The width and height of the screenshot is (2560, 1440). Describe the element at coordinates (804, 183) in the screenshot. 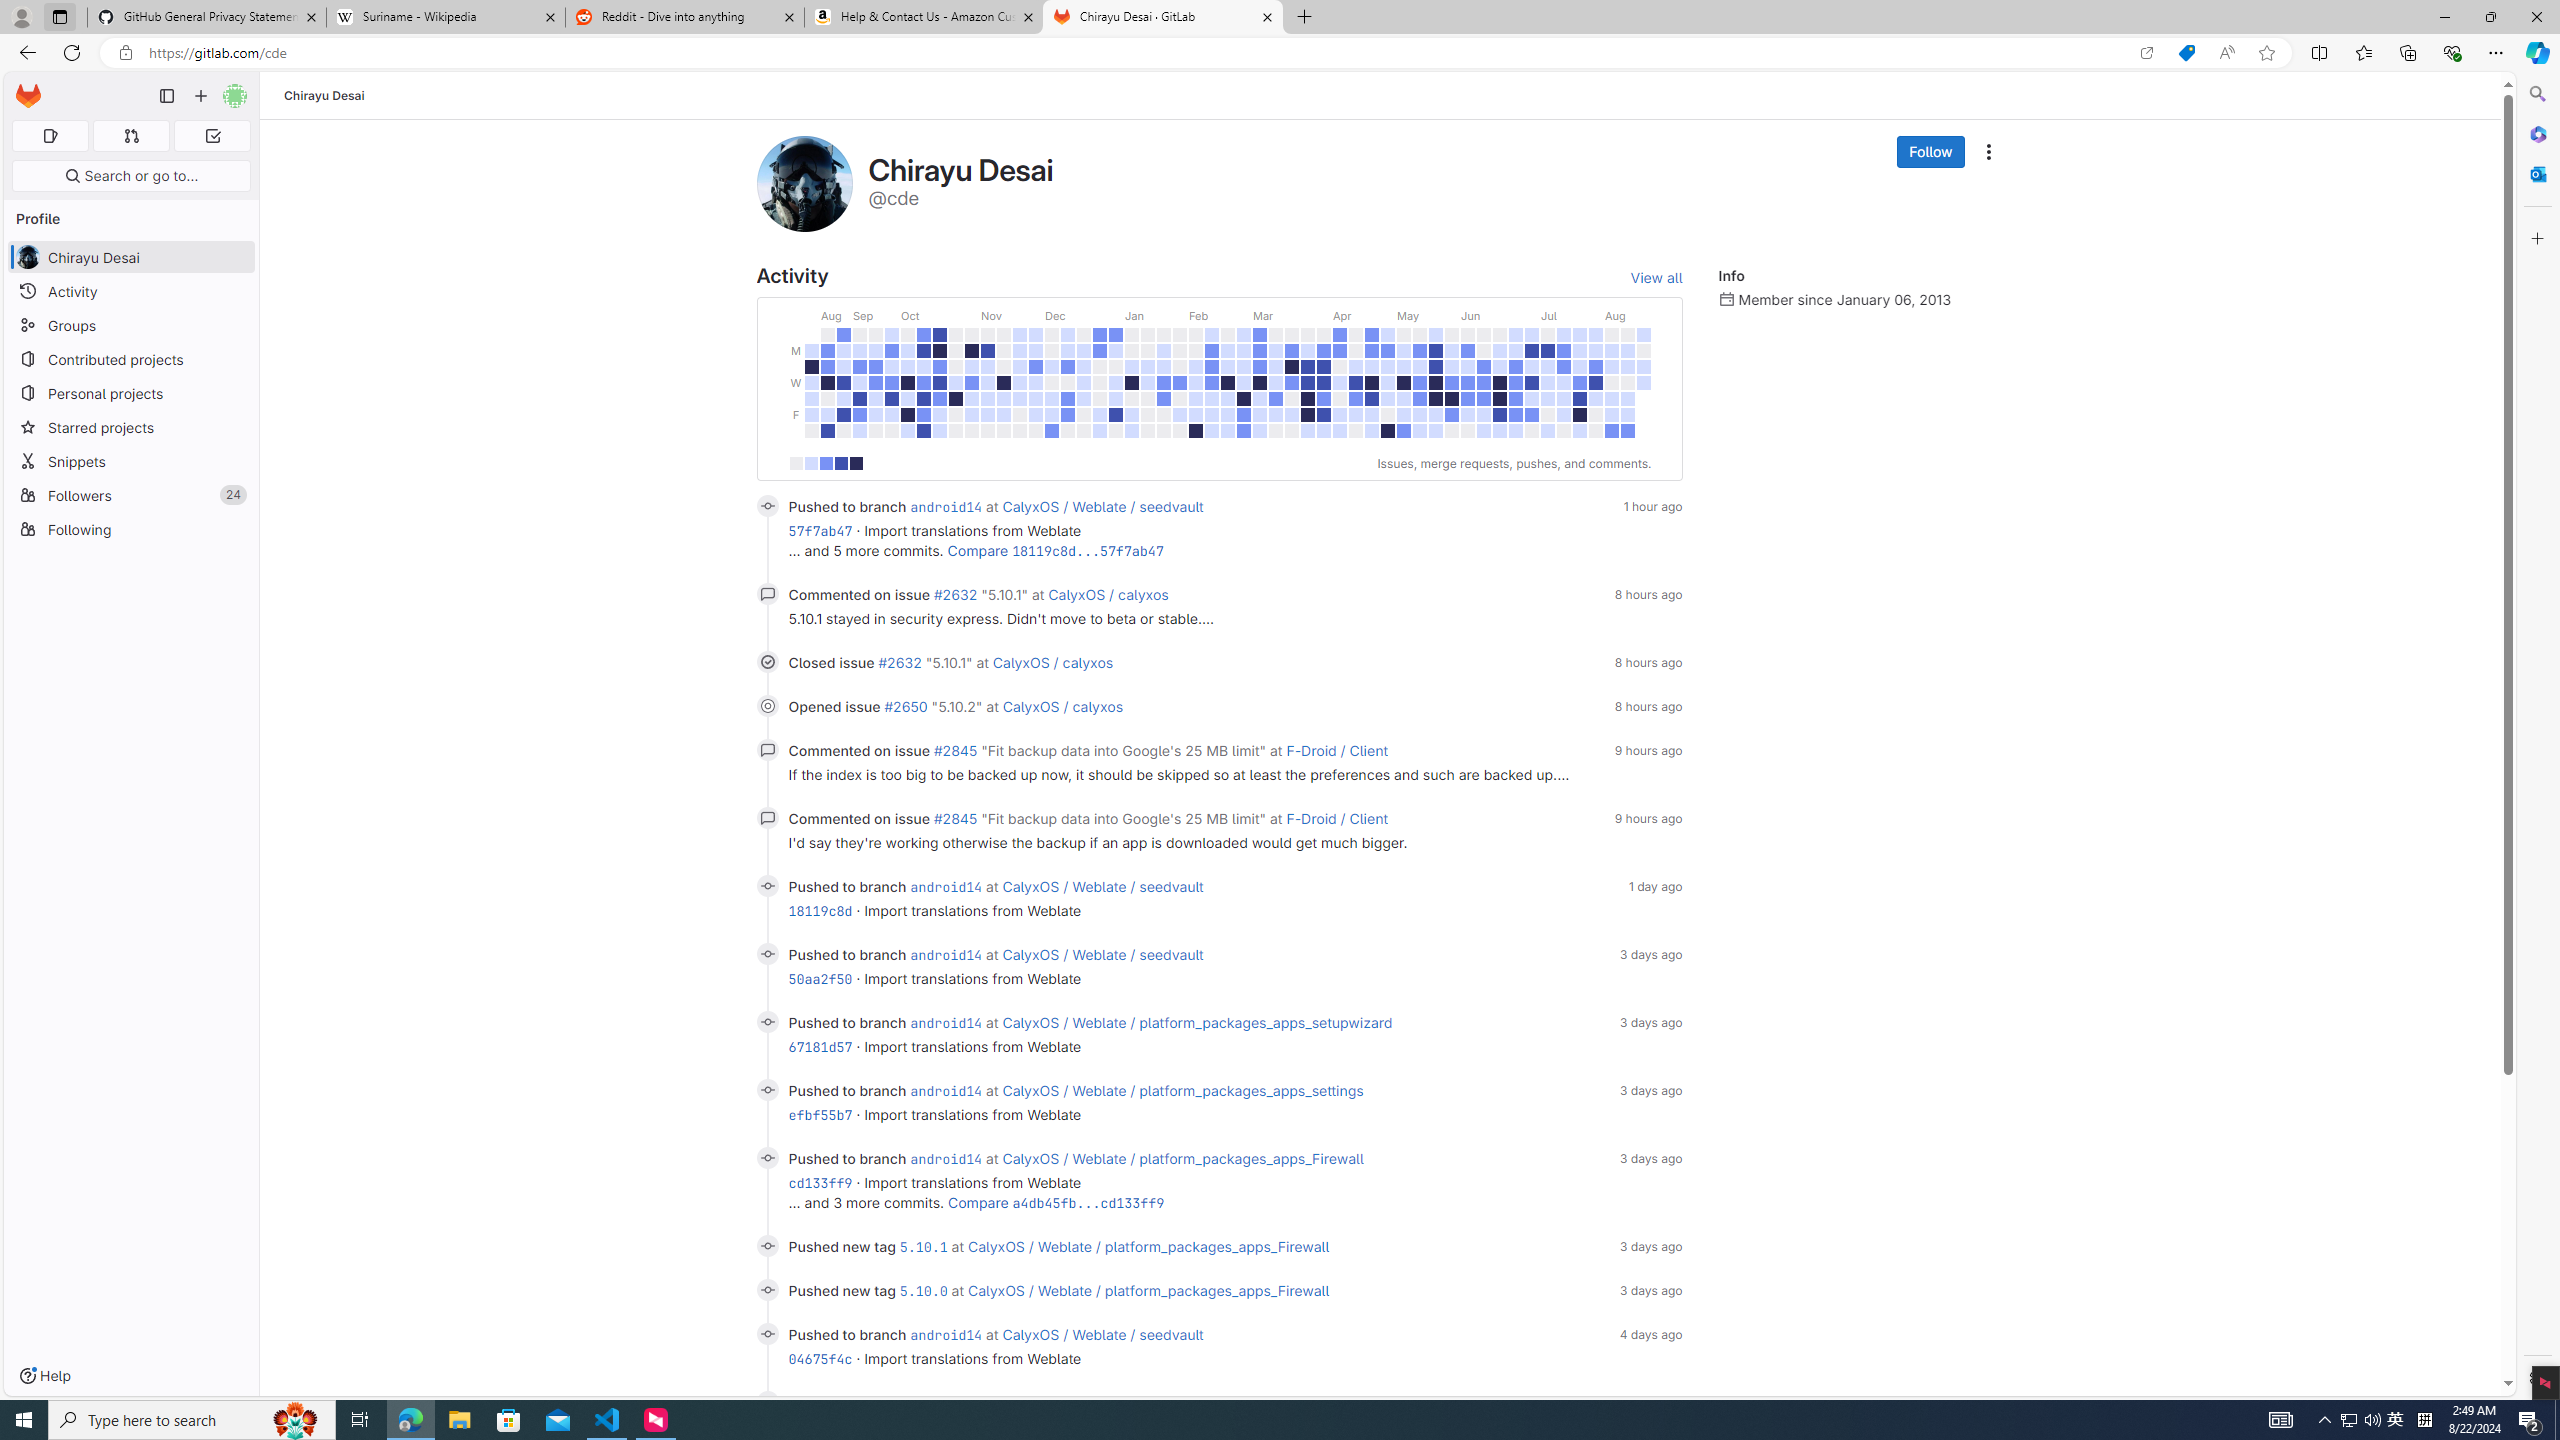

I see `User profile picture` at that location.